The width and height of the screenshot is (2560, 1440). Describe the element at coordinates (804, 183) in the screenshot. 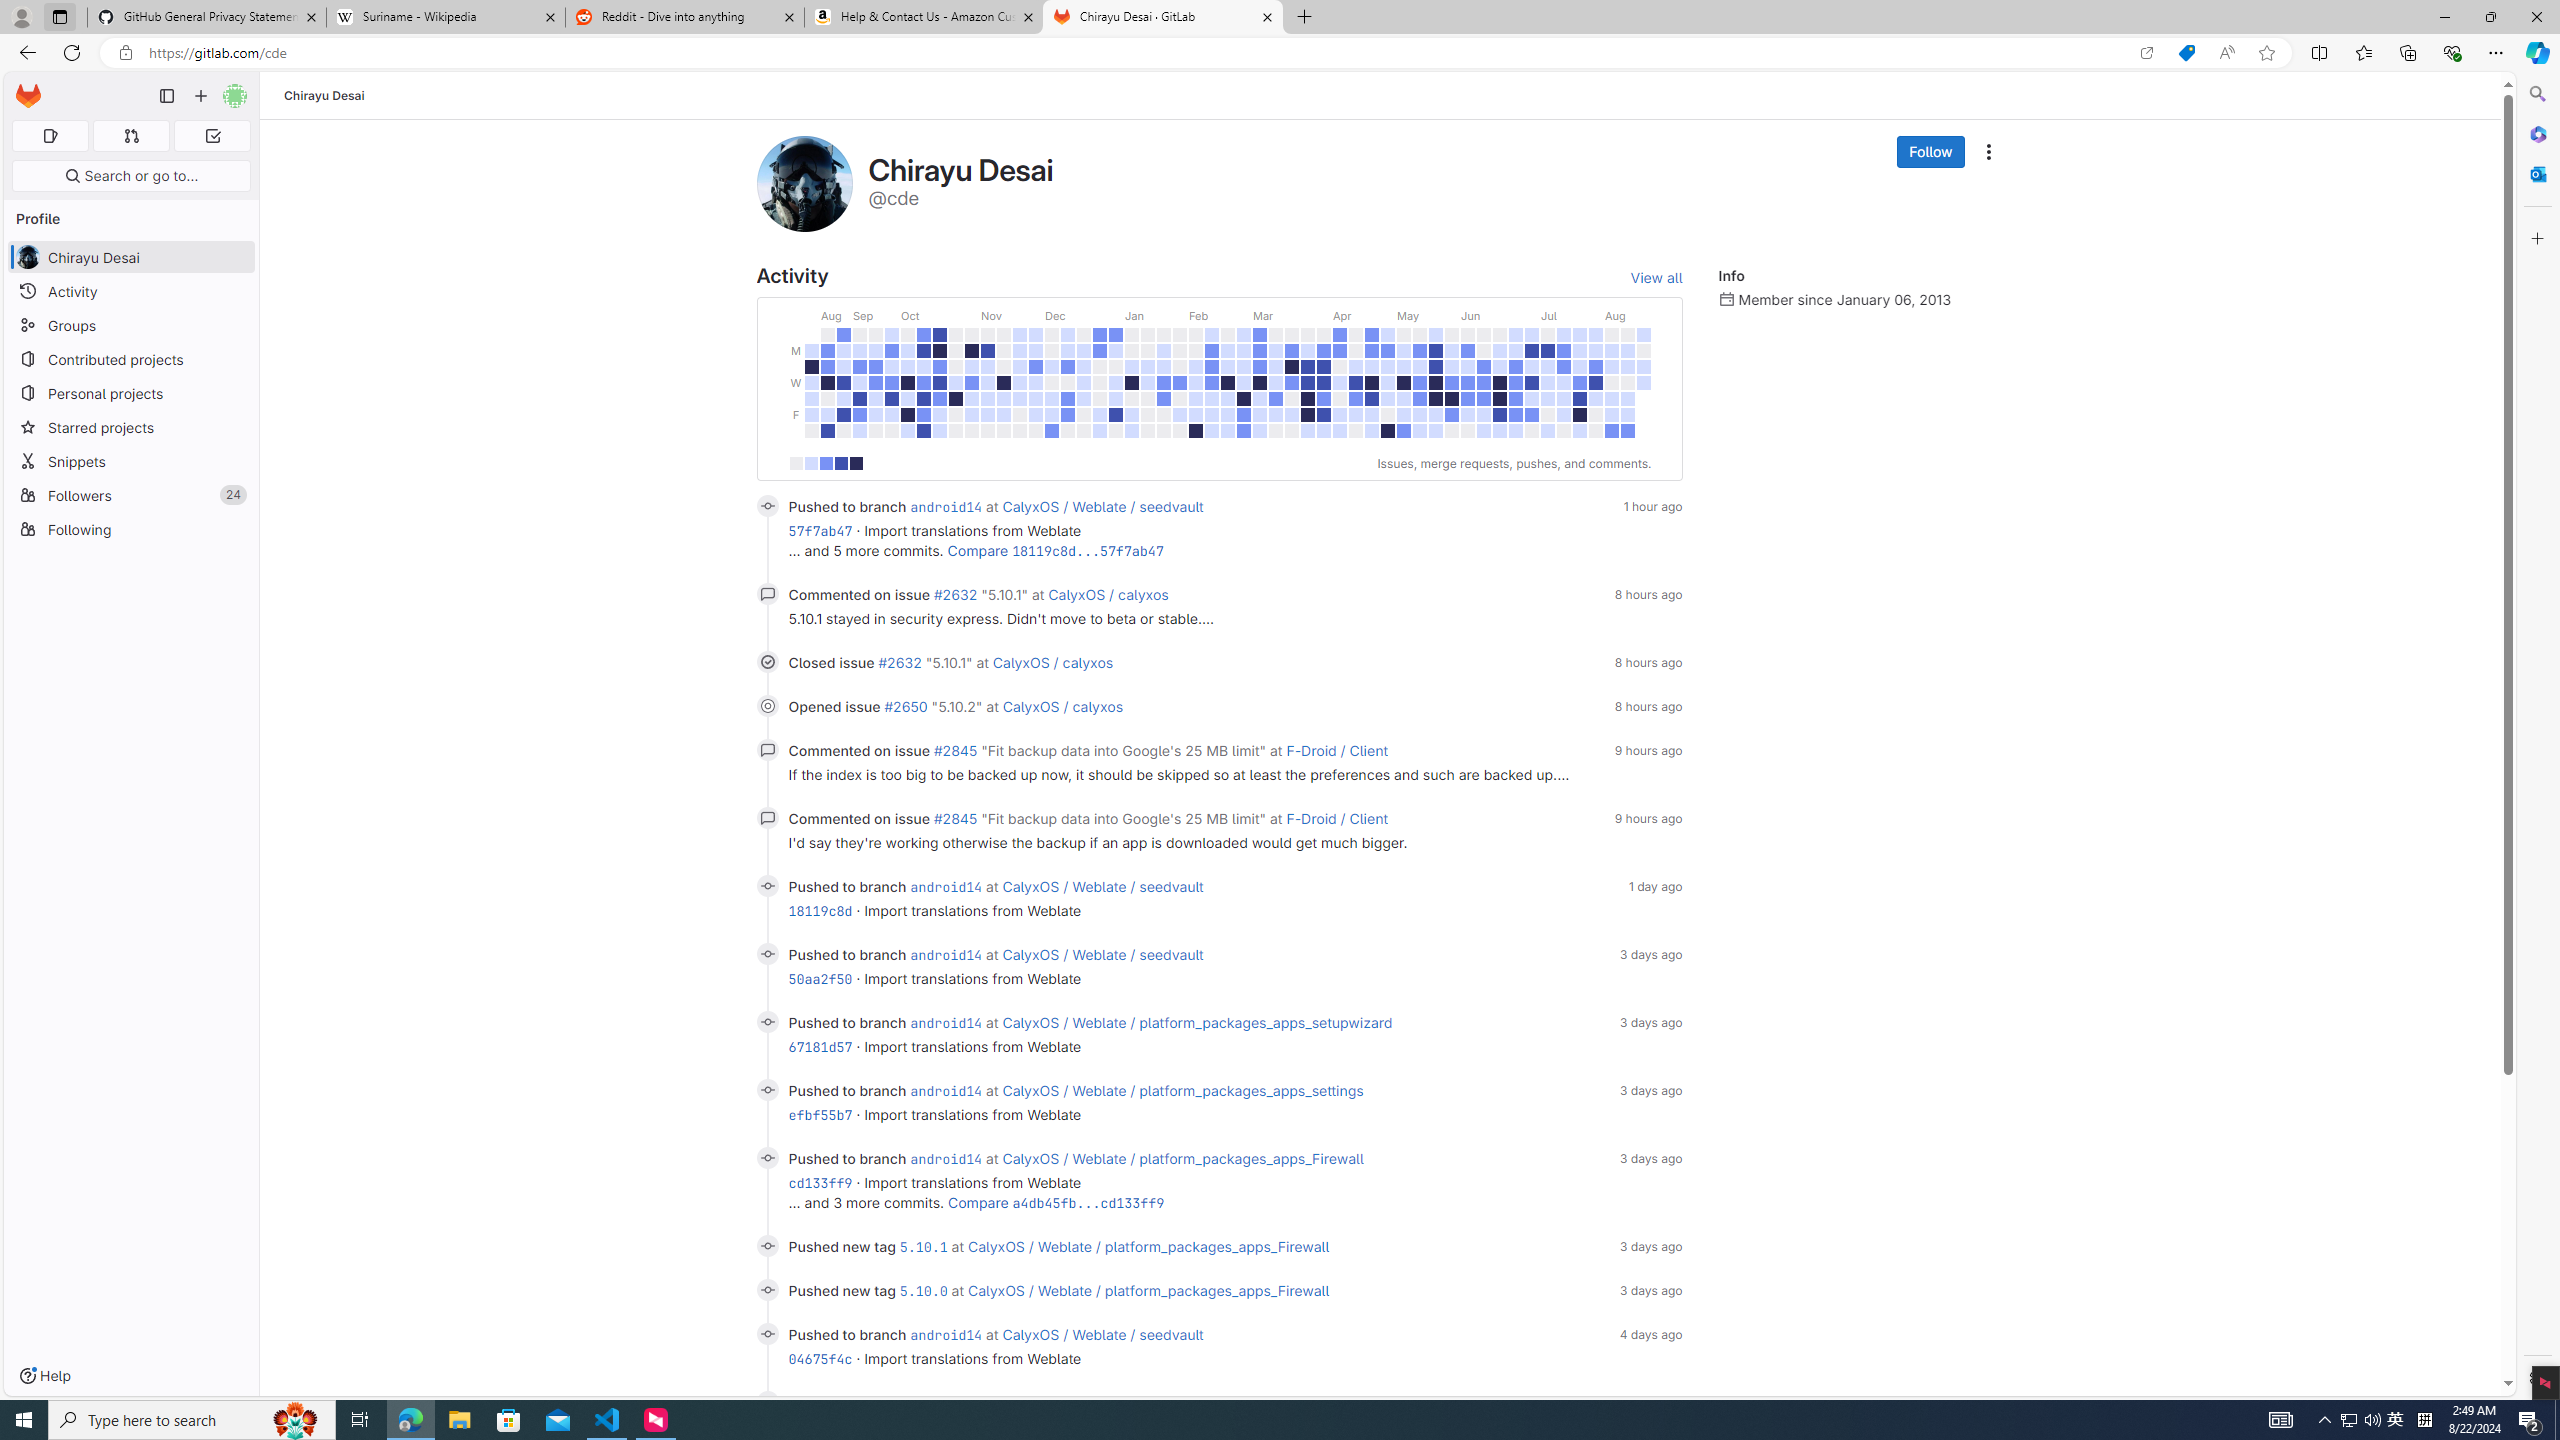

I see `User profile picture` at that location.